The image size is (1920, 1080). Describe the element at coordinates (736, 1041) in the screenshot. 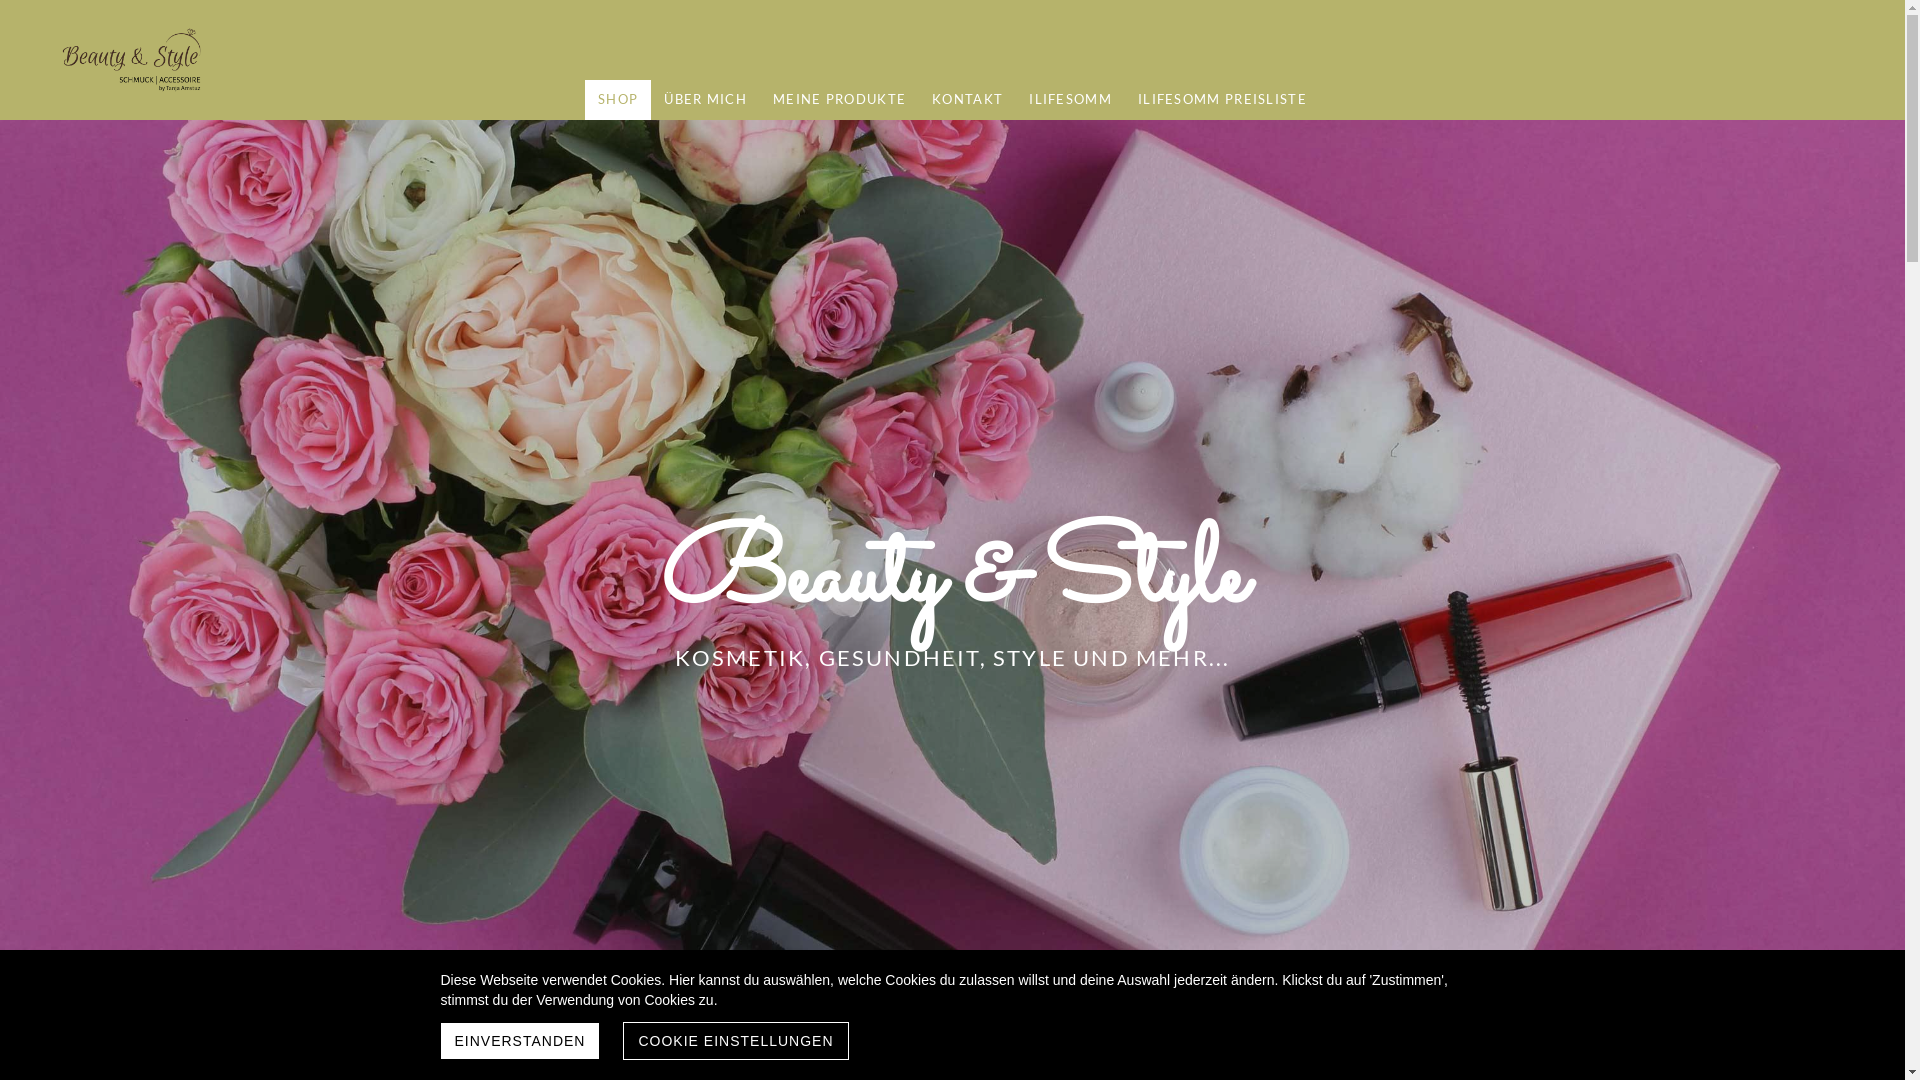

I see `COOKIE EINSTELLUNGEN` at that location.